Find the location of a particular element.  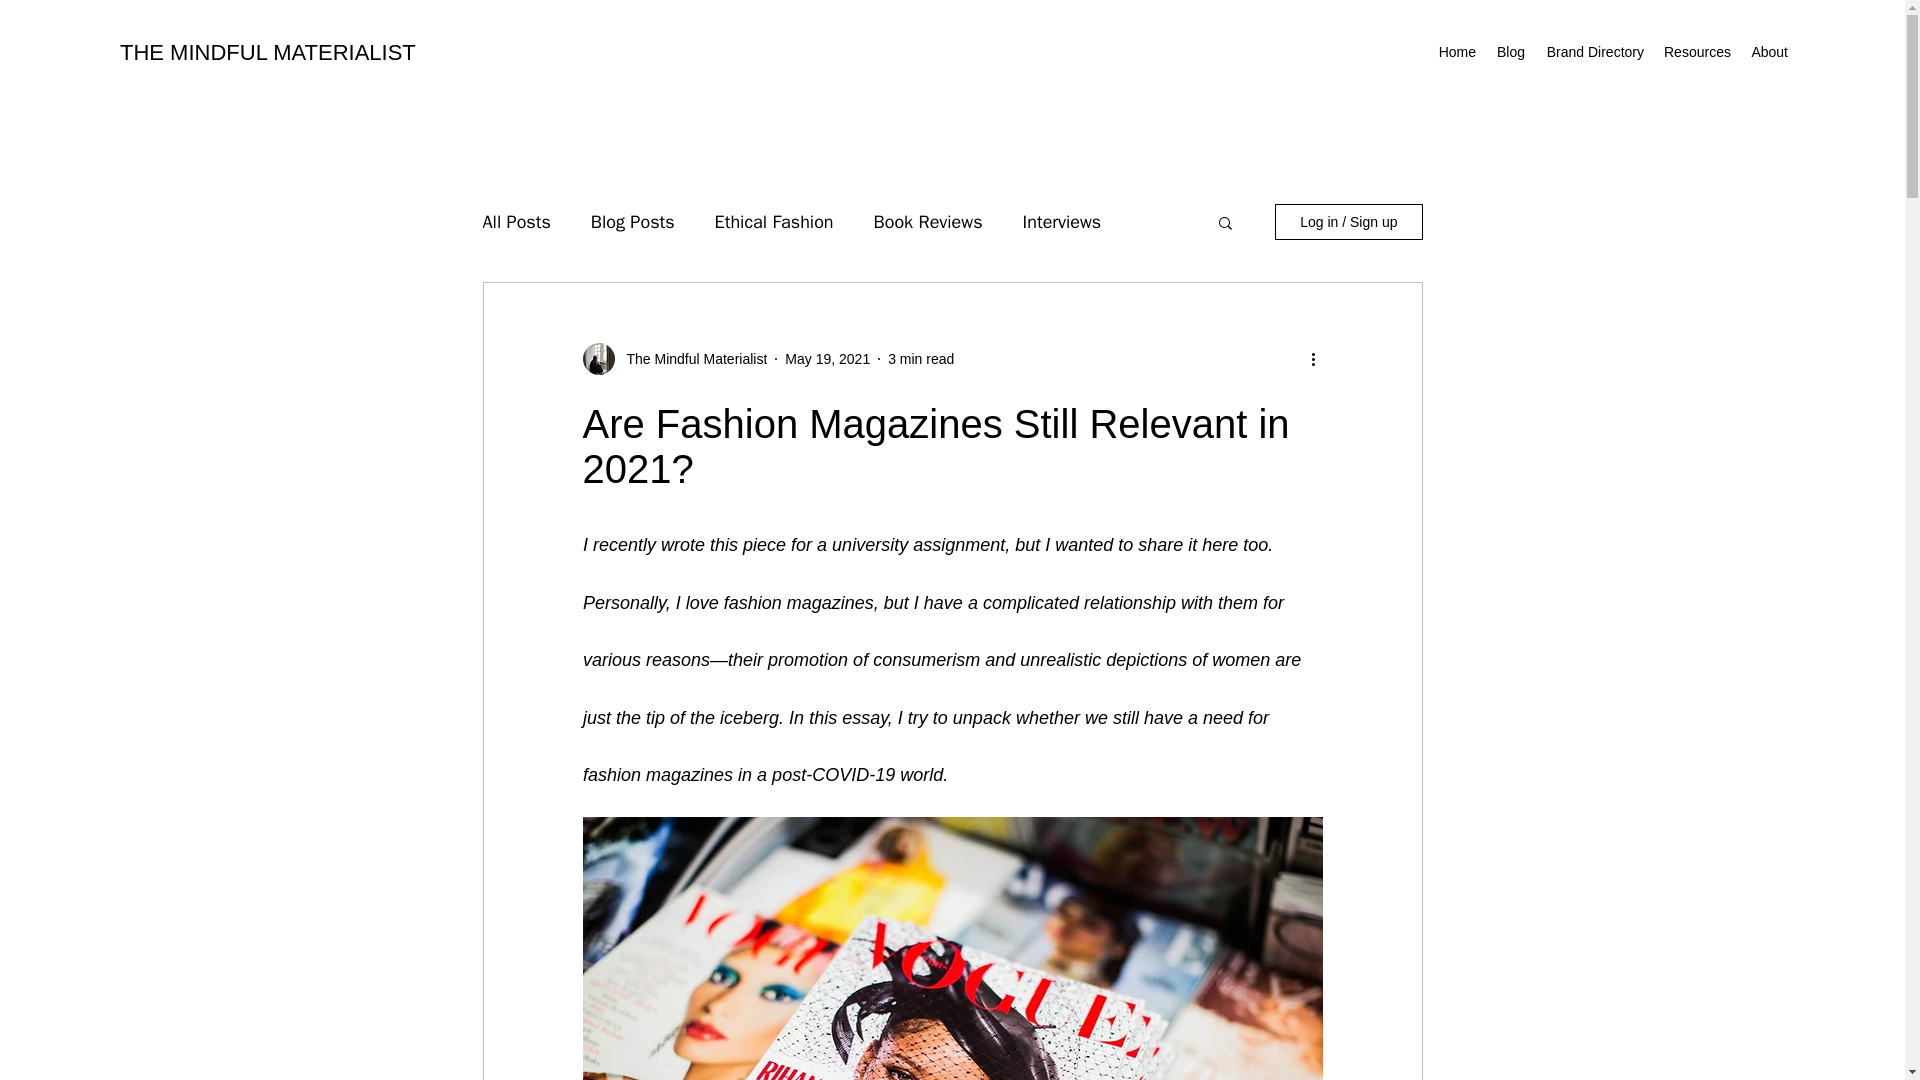

Ethical Fashion is located at coordinates (774, 222).